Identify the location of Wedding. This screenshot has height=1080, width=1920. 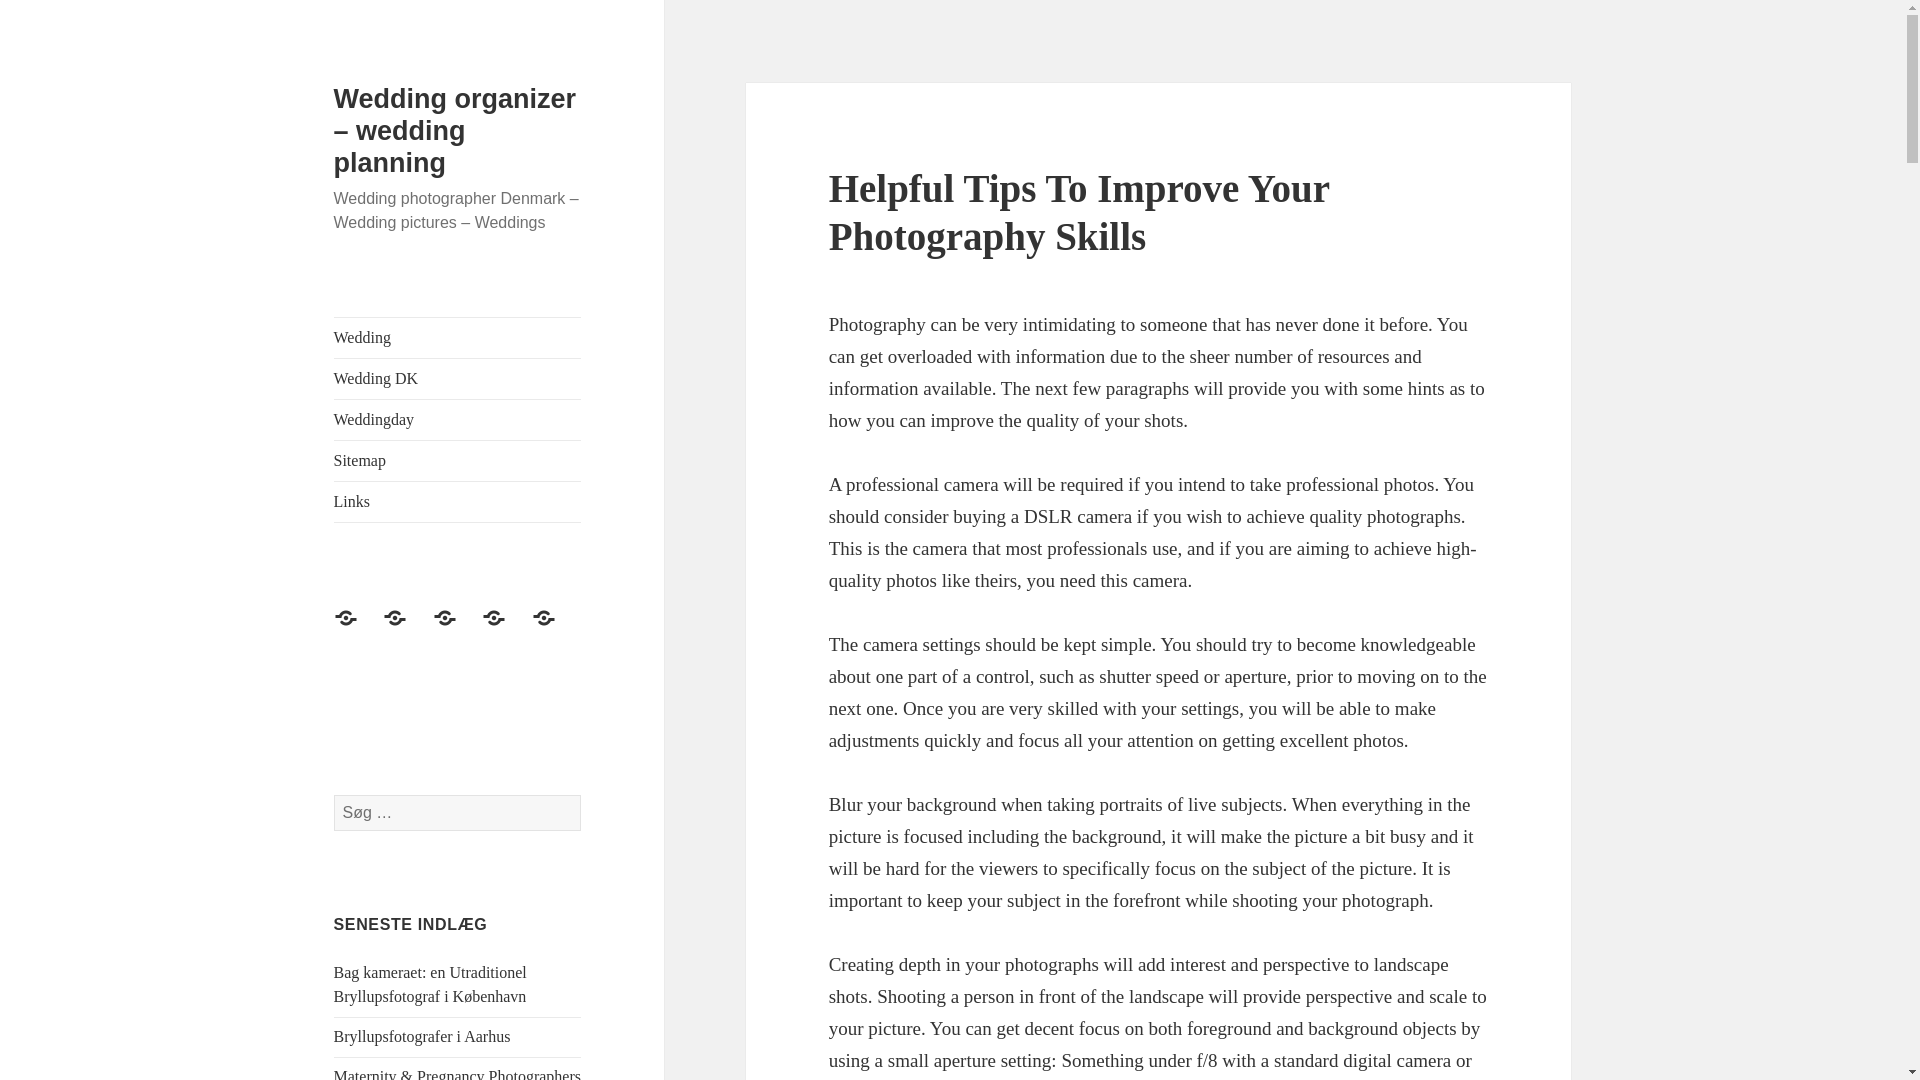
(458, 337).